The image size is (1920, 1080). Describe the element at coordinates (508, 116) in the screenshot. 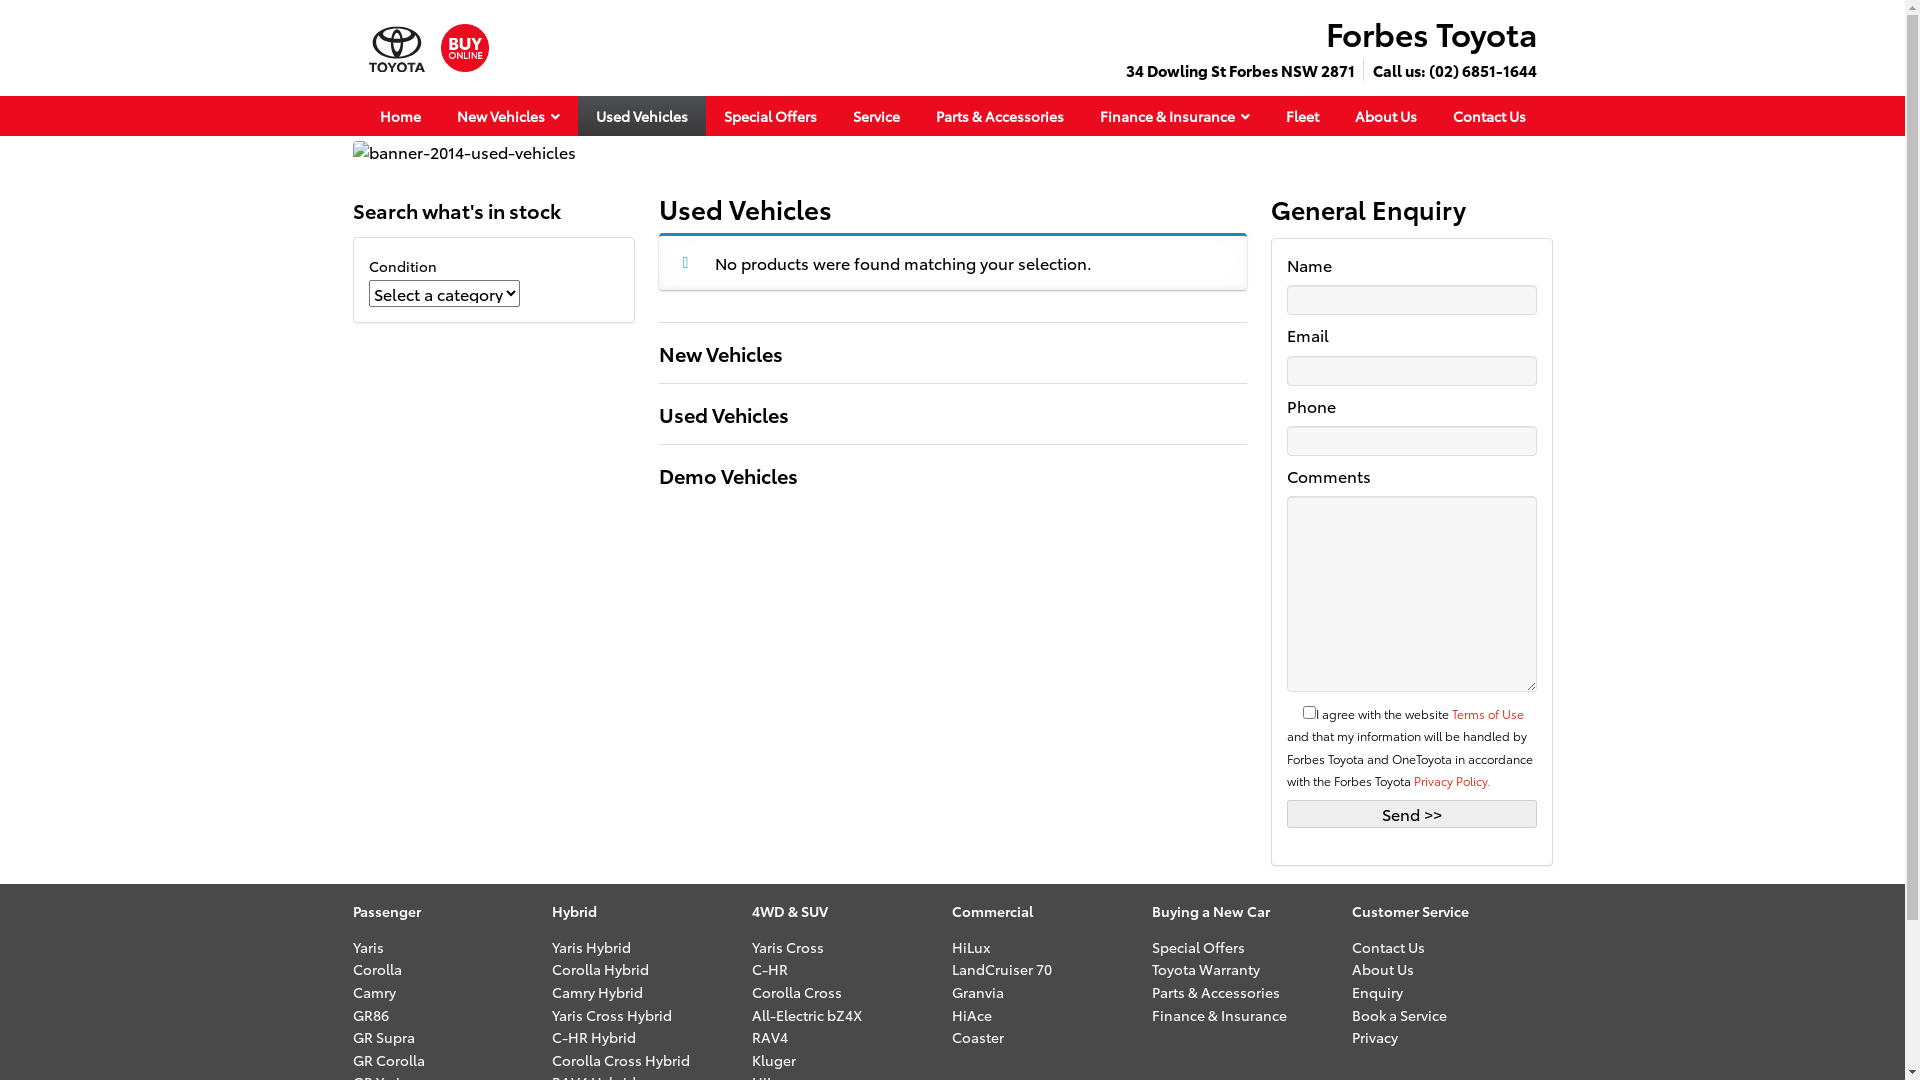

I see `New Vehicles` at that location.